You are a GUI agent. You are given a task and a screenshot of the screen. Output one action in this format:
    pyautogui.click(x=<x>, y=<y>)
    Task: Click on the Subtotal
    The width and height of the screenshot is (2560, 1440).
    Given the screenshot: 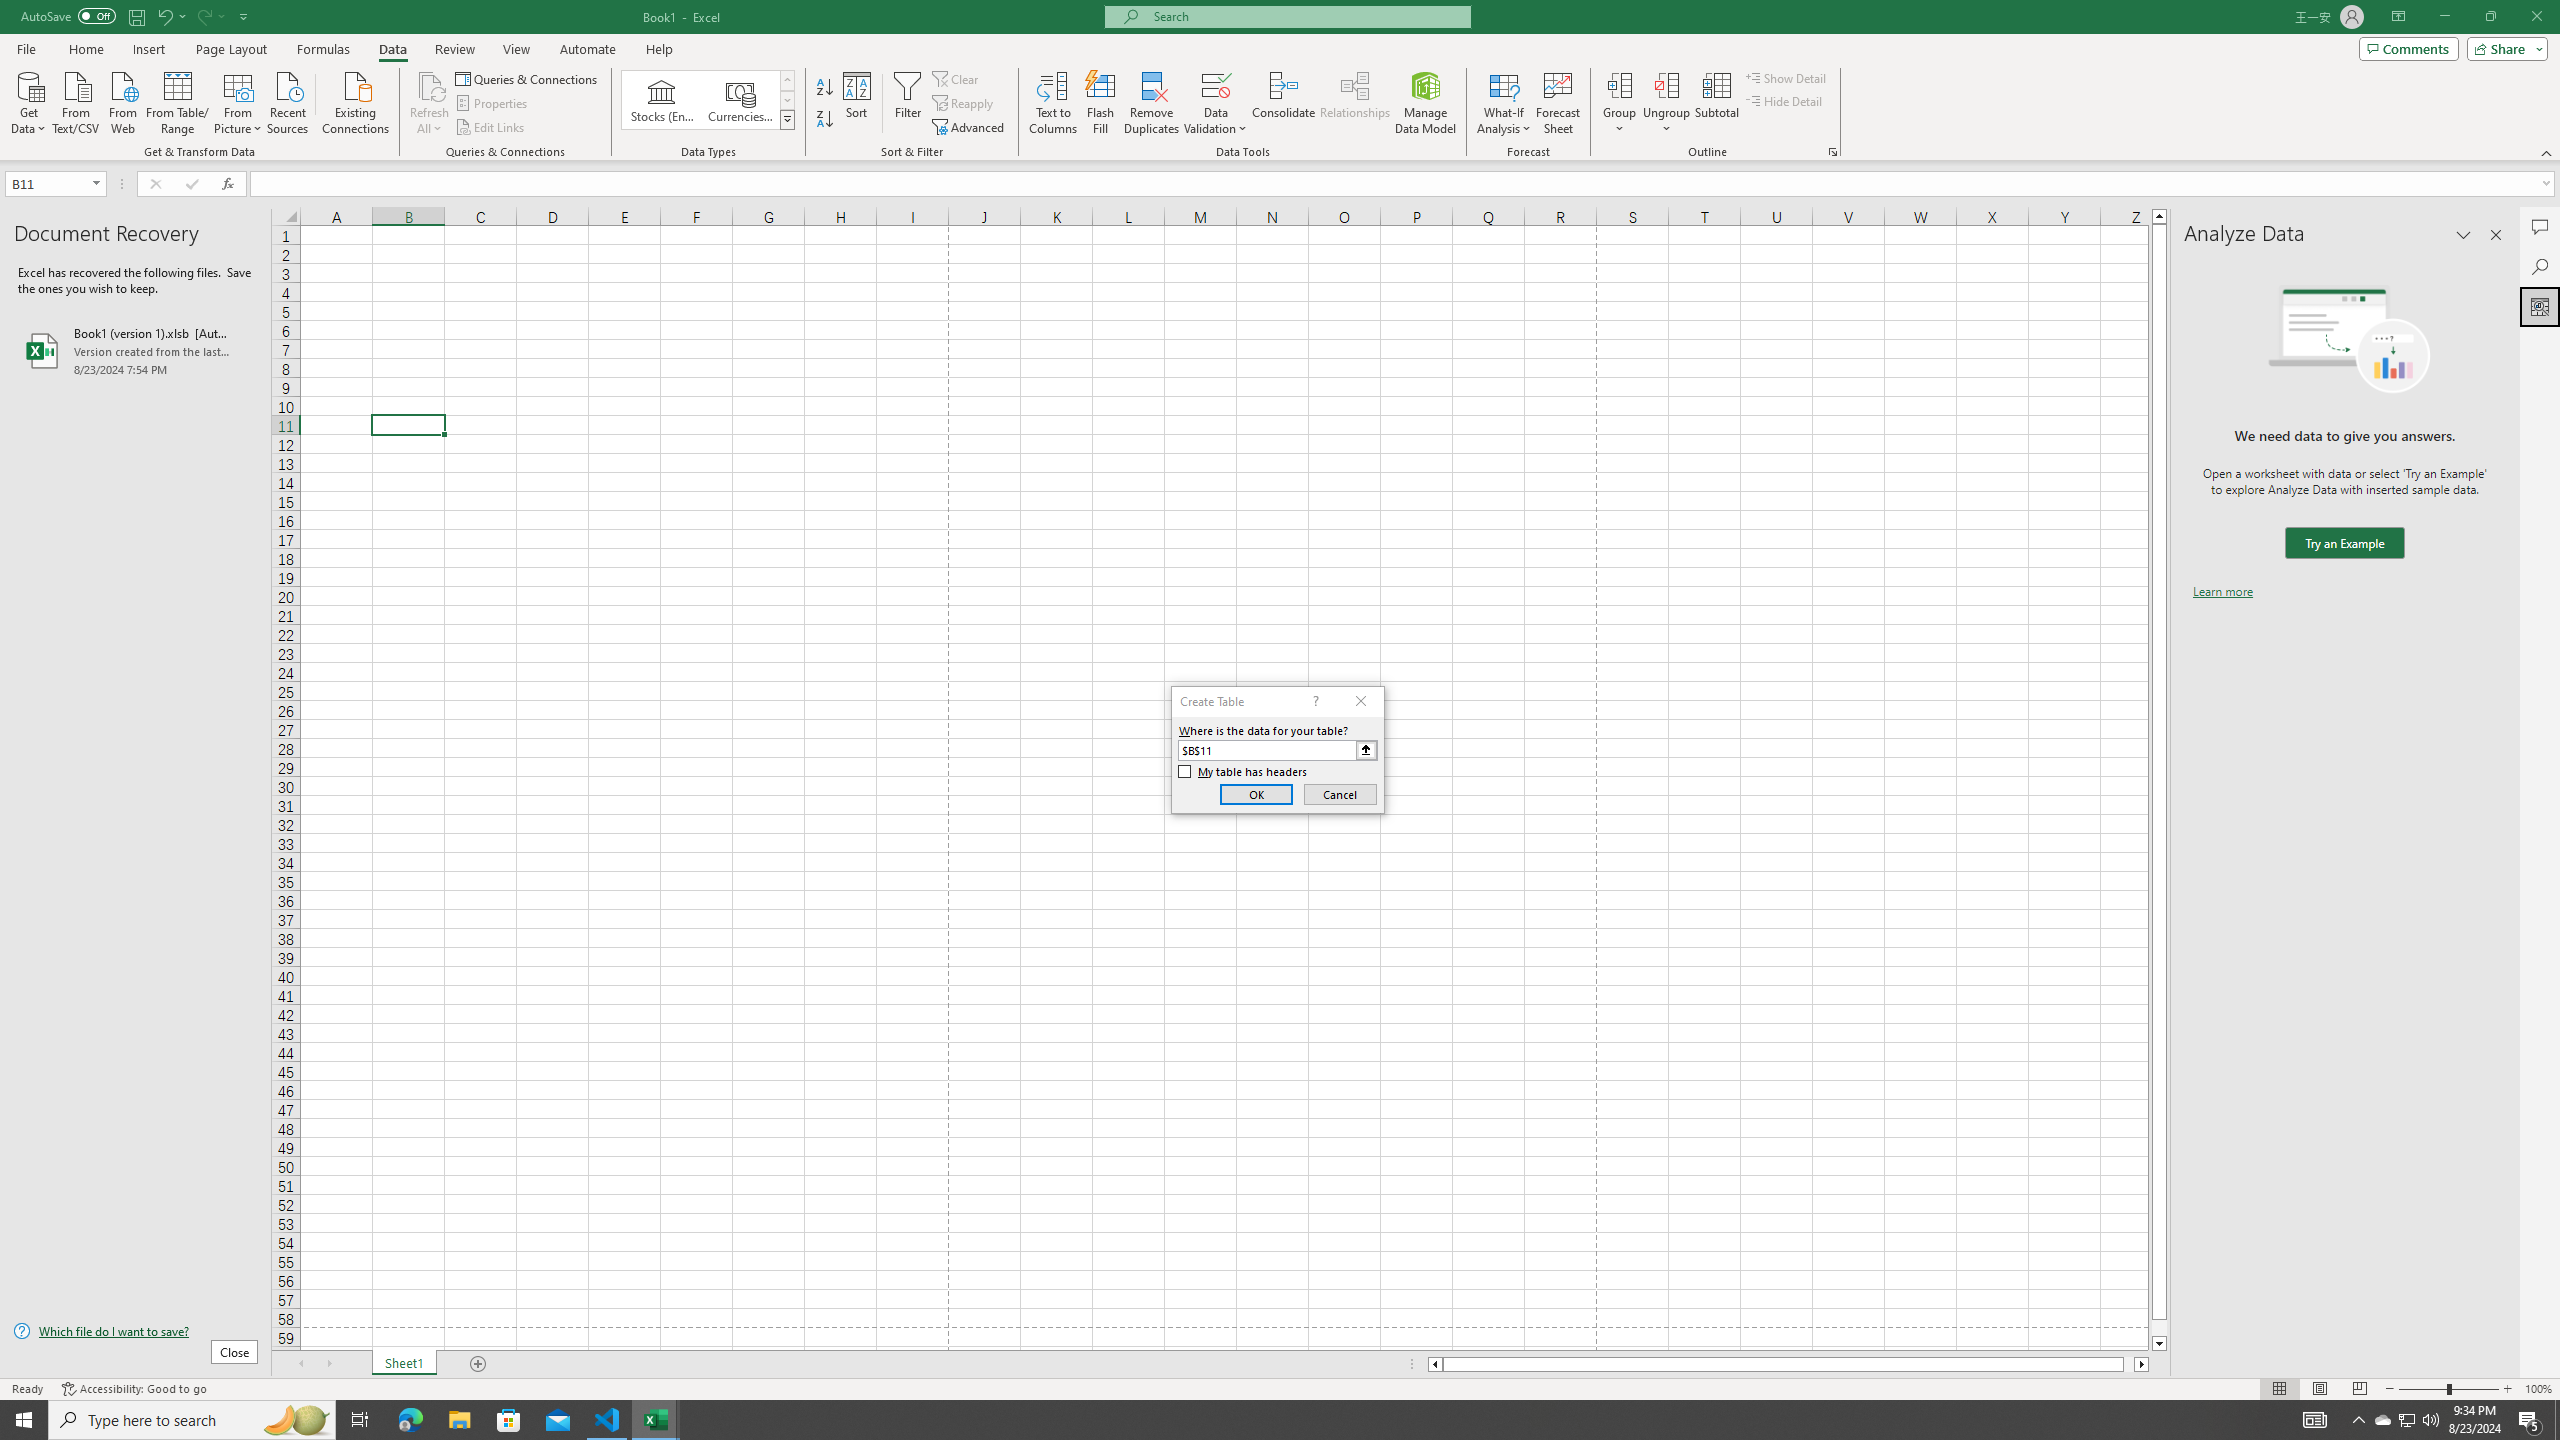 What is the action you would take?
    pyautogui.click(x=1716, y=103)
    